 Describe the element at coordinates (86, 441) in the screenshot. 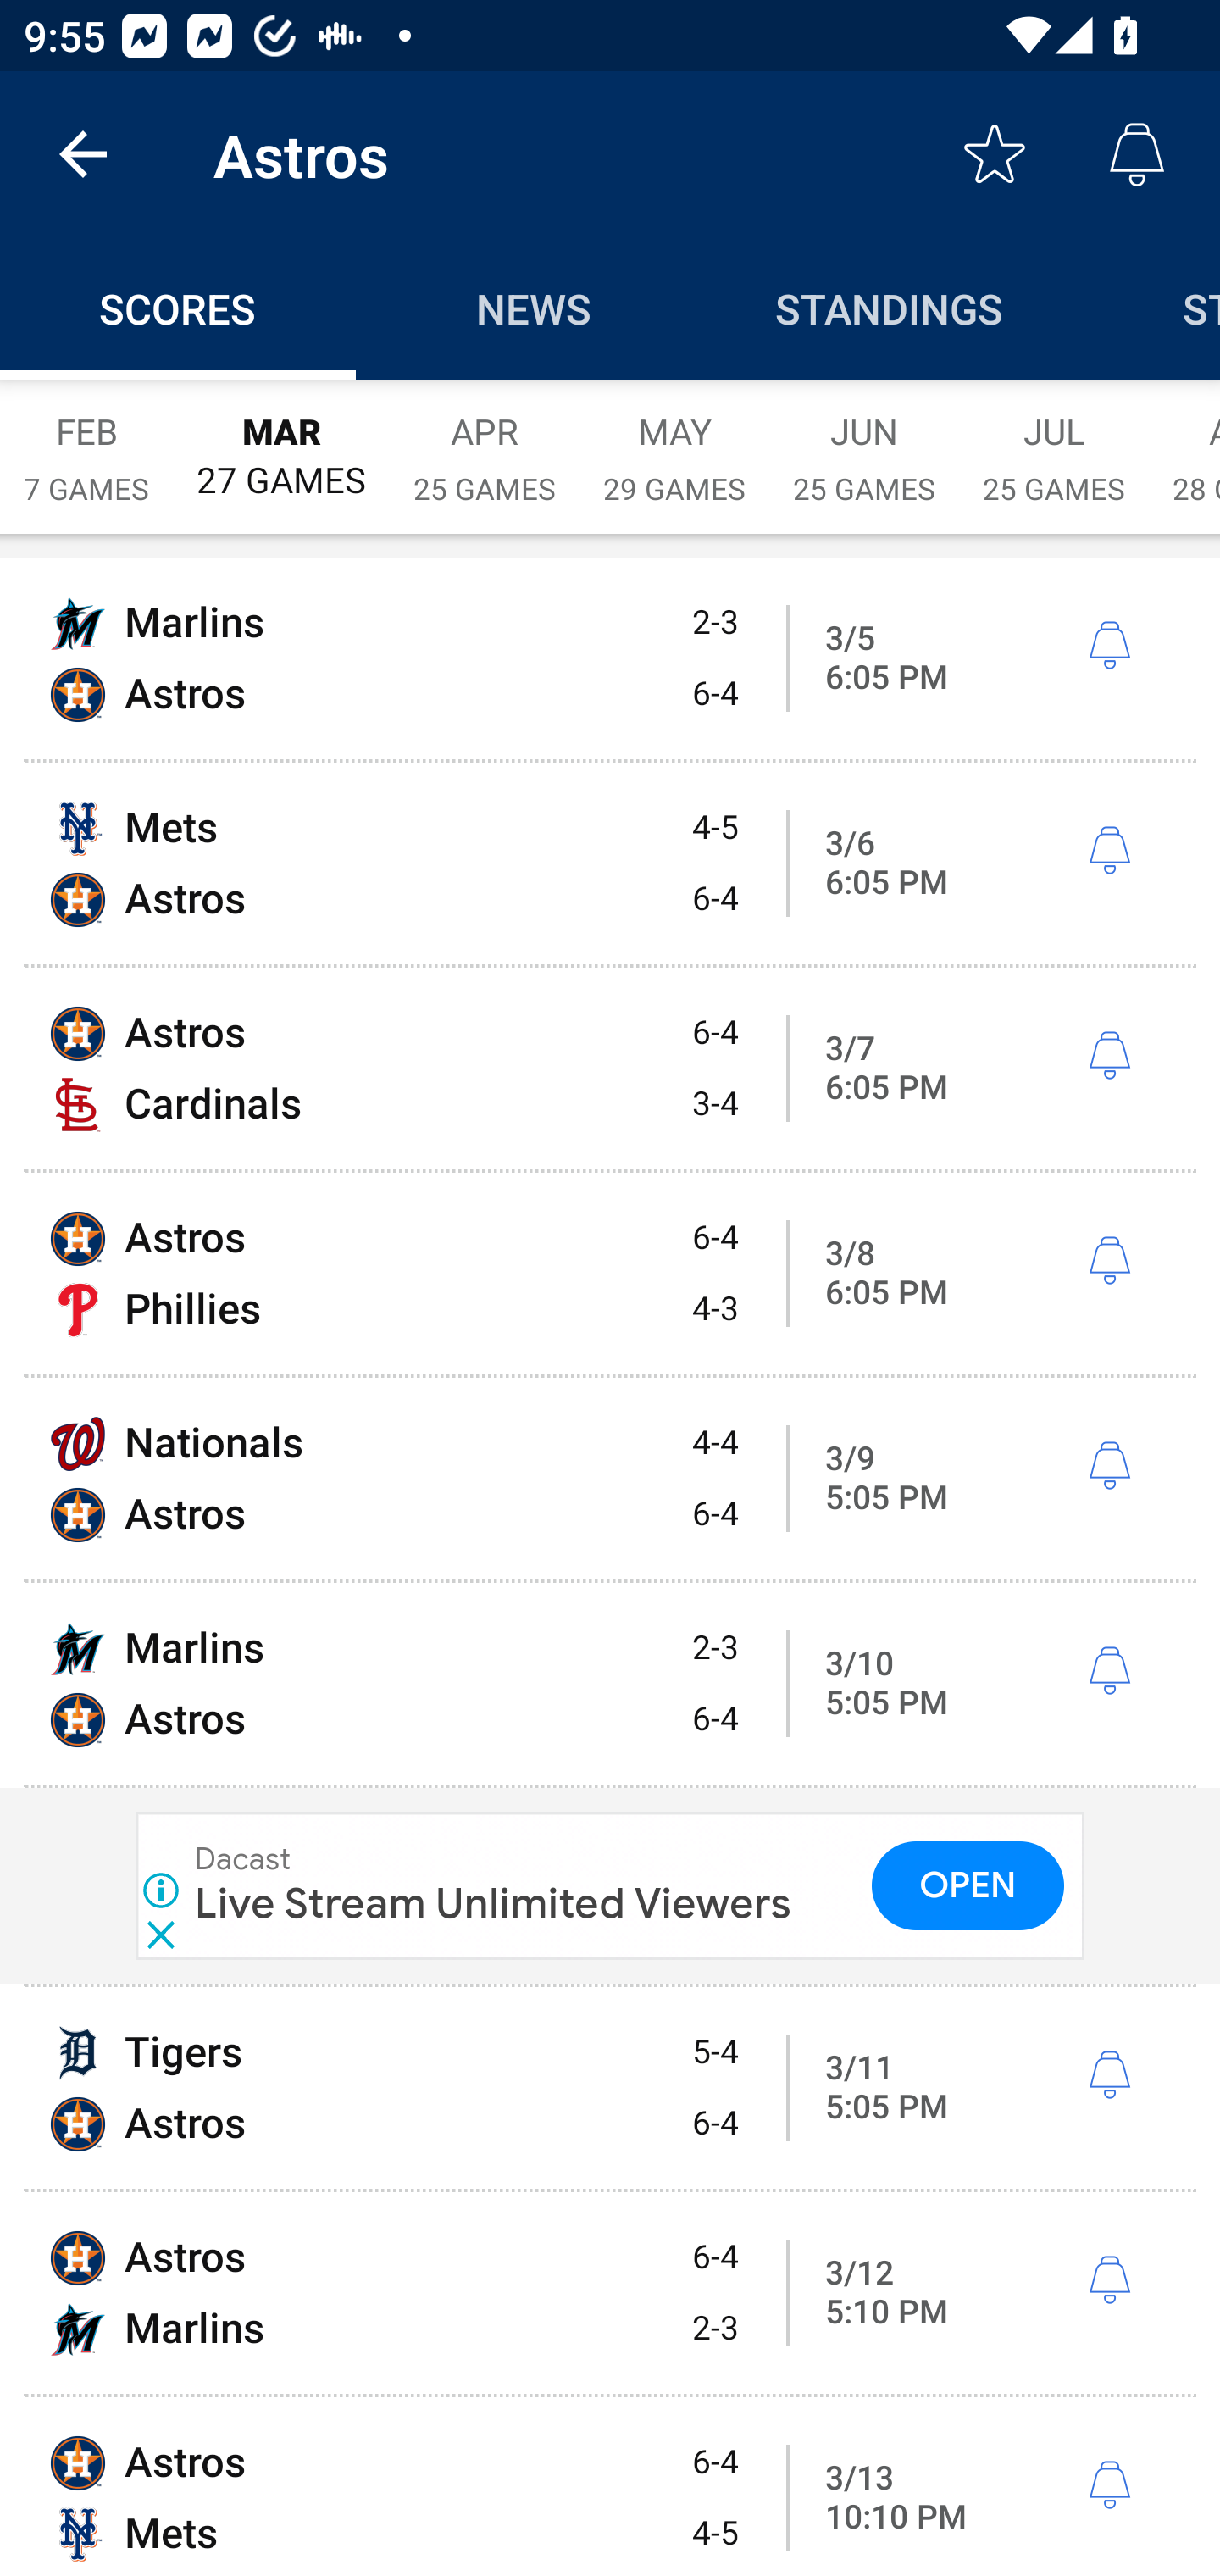

I see `FEB 7 GAMES` at that location.